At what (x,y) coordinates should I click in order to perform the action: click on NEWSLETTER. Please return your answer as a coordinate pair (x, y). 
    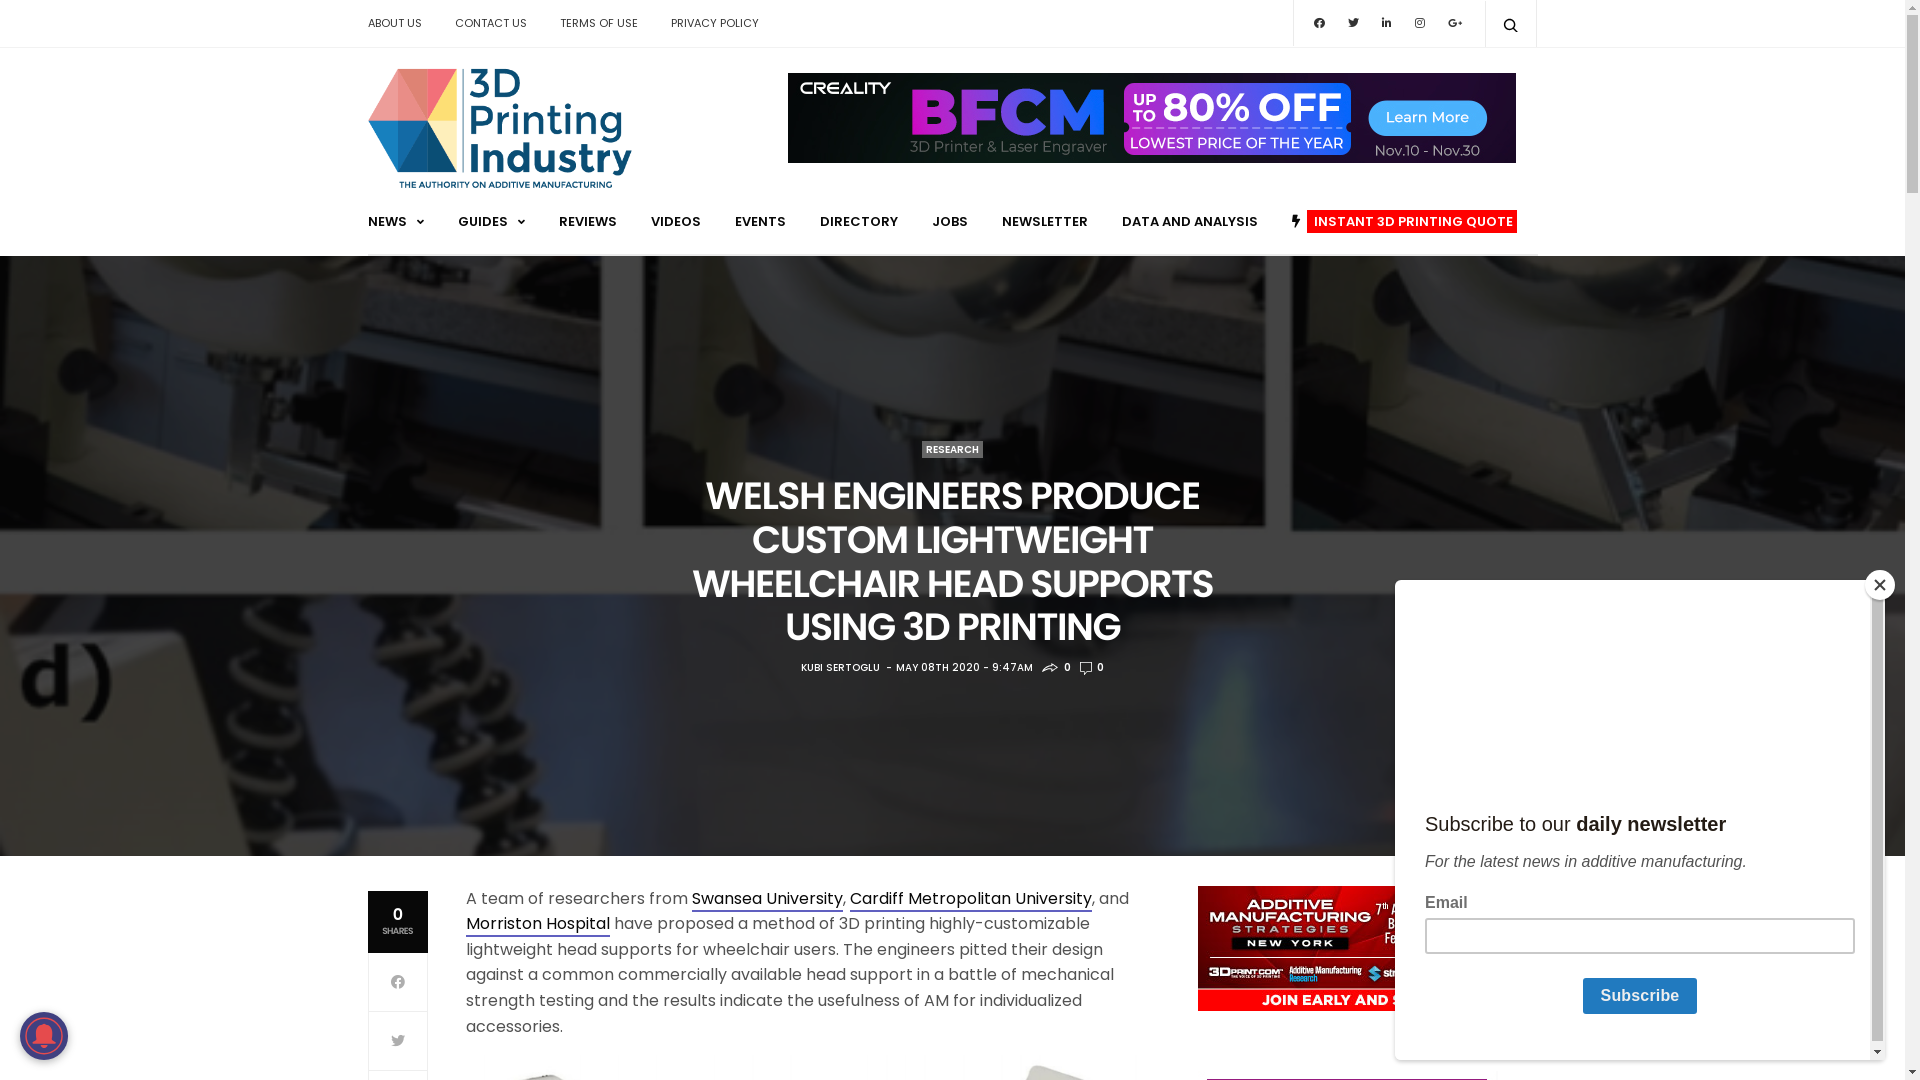
    Looking at the image, I should click on (1045, 222).